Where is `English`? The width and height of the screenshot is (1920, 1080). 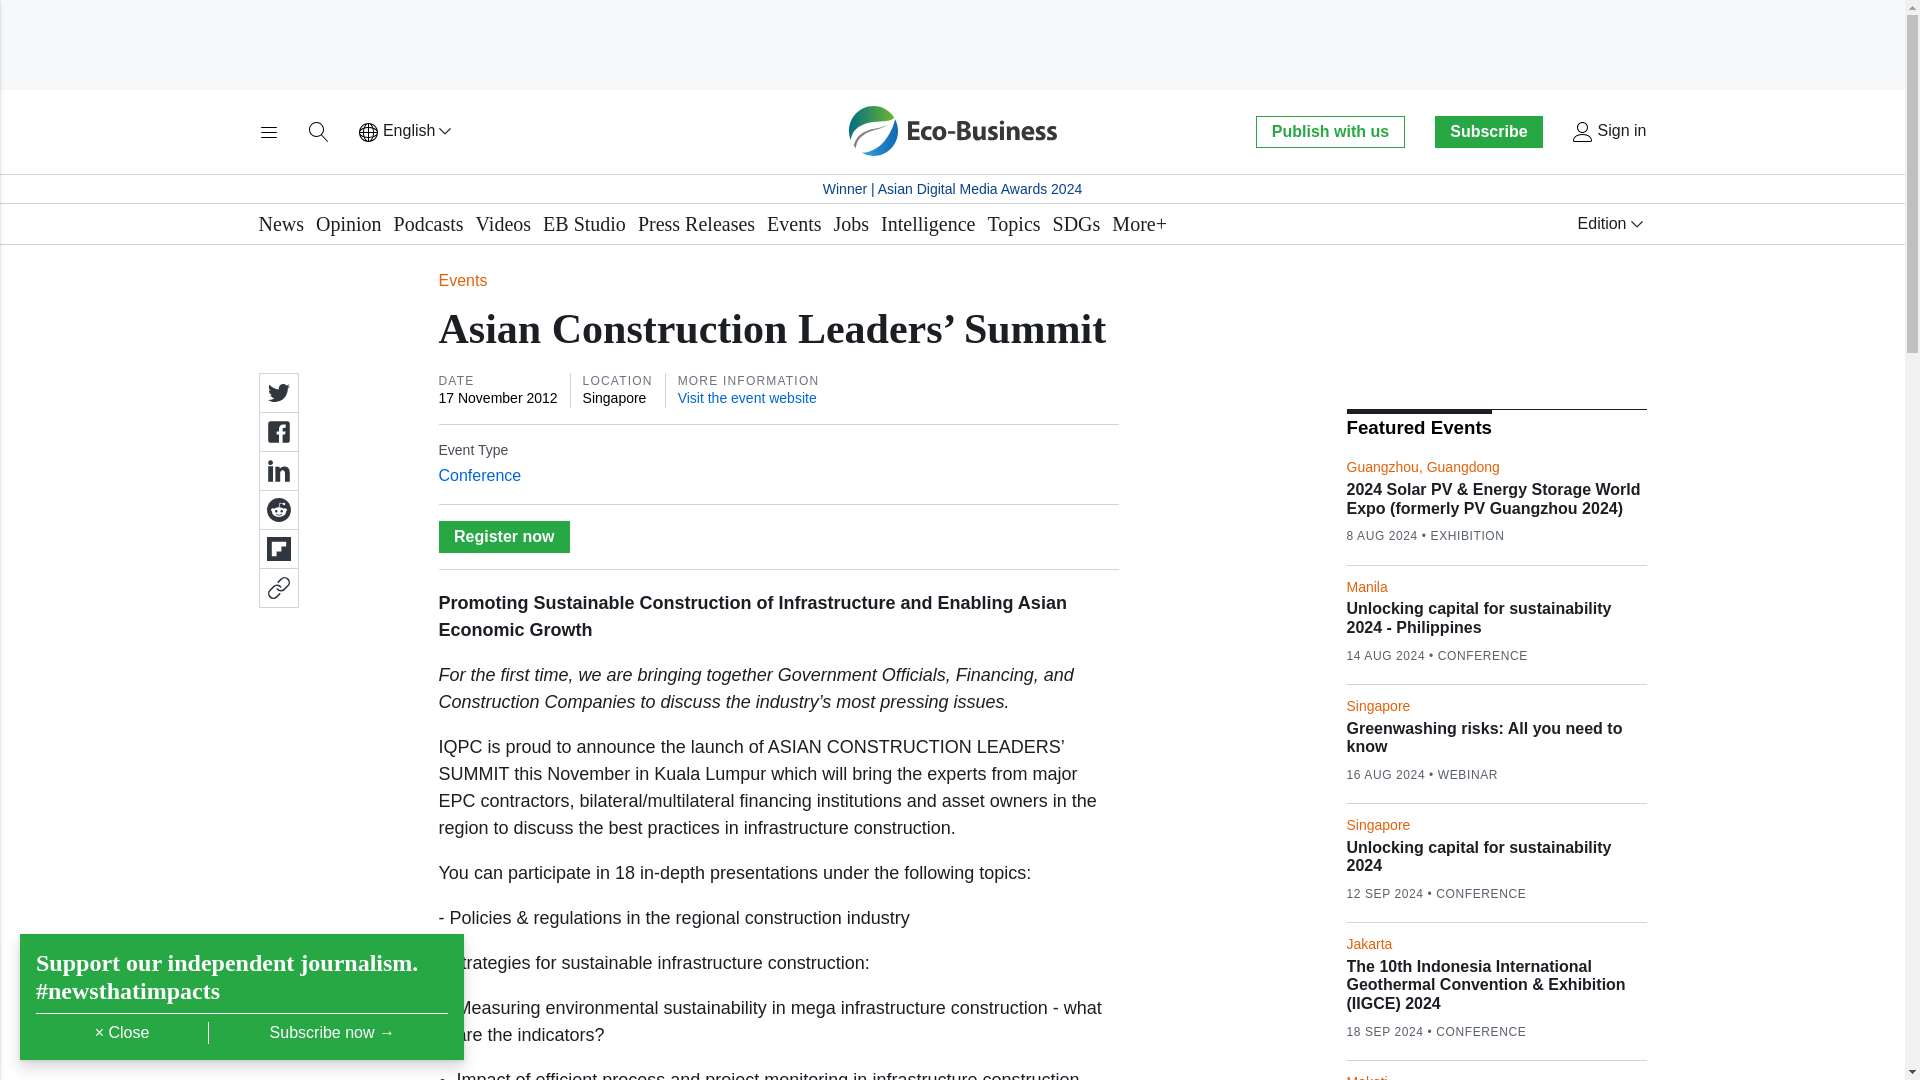 English is located at coordinates (406, 132).